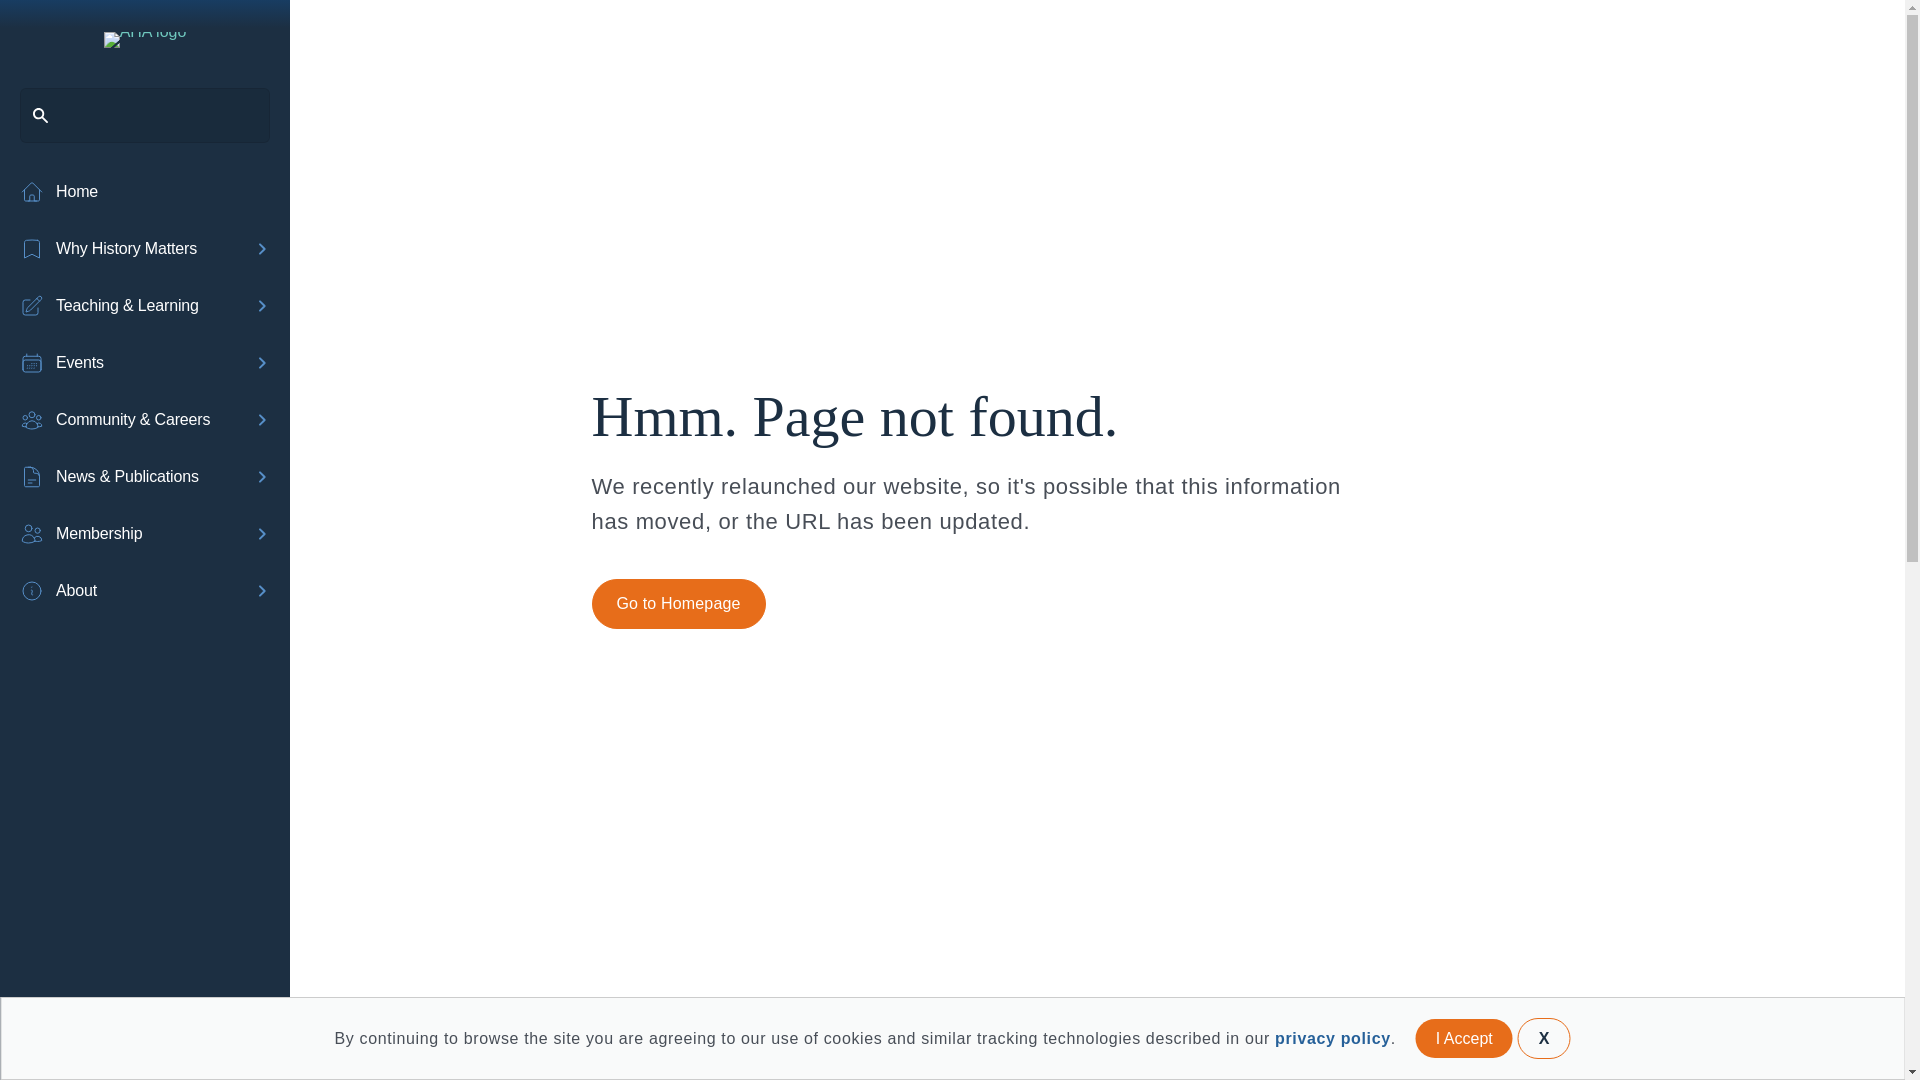 The width and height of the screenshot is (1920, 1080). Describe the element at coordinates (1544, 1038) in the screenshot. I see `X` at that location.